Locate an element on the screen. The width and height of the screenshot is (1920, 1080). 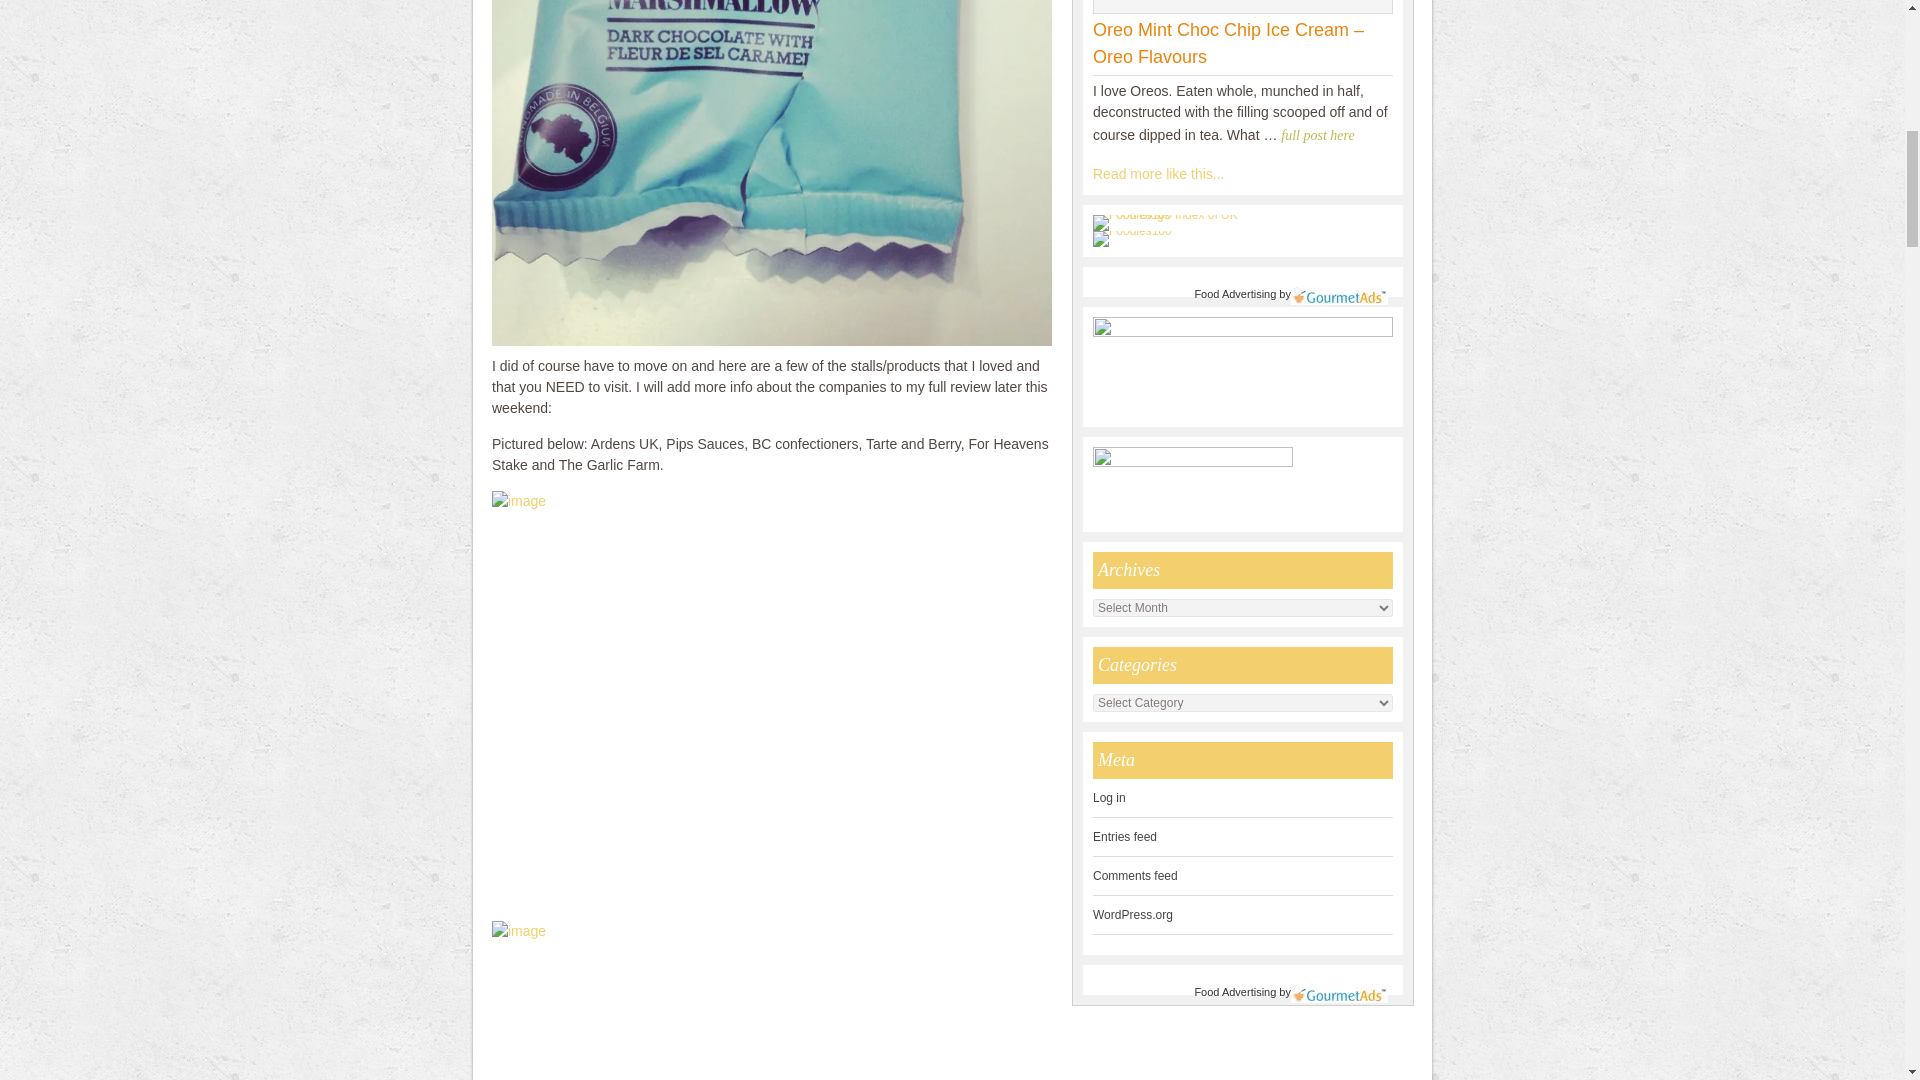
Foodies100 Index of UK Food Blogs is located at coordinates (1174, 215).